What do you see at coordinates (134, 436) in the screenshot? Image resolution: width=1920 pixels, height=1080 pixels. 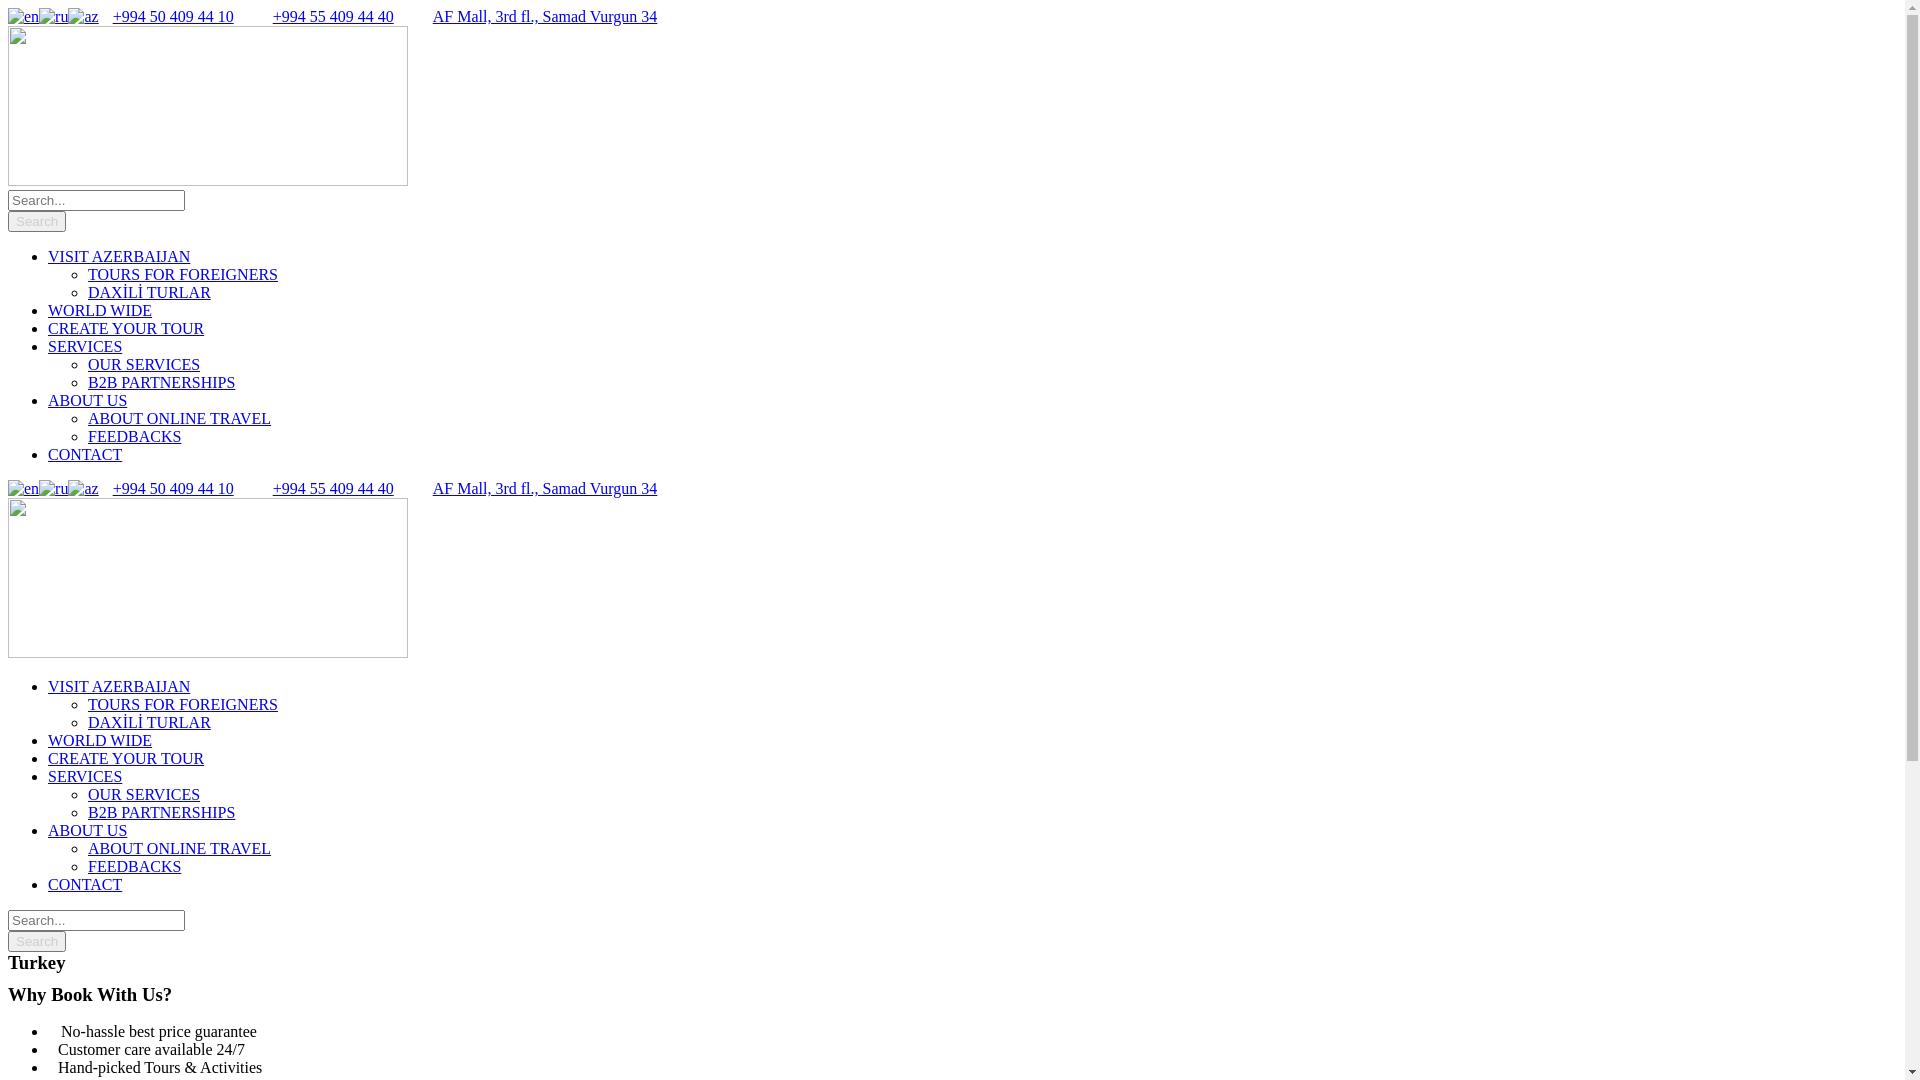 I see `FEEDBACKS` at bounding box center [134, 436].